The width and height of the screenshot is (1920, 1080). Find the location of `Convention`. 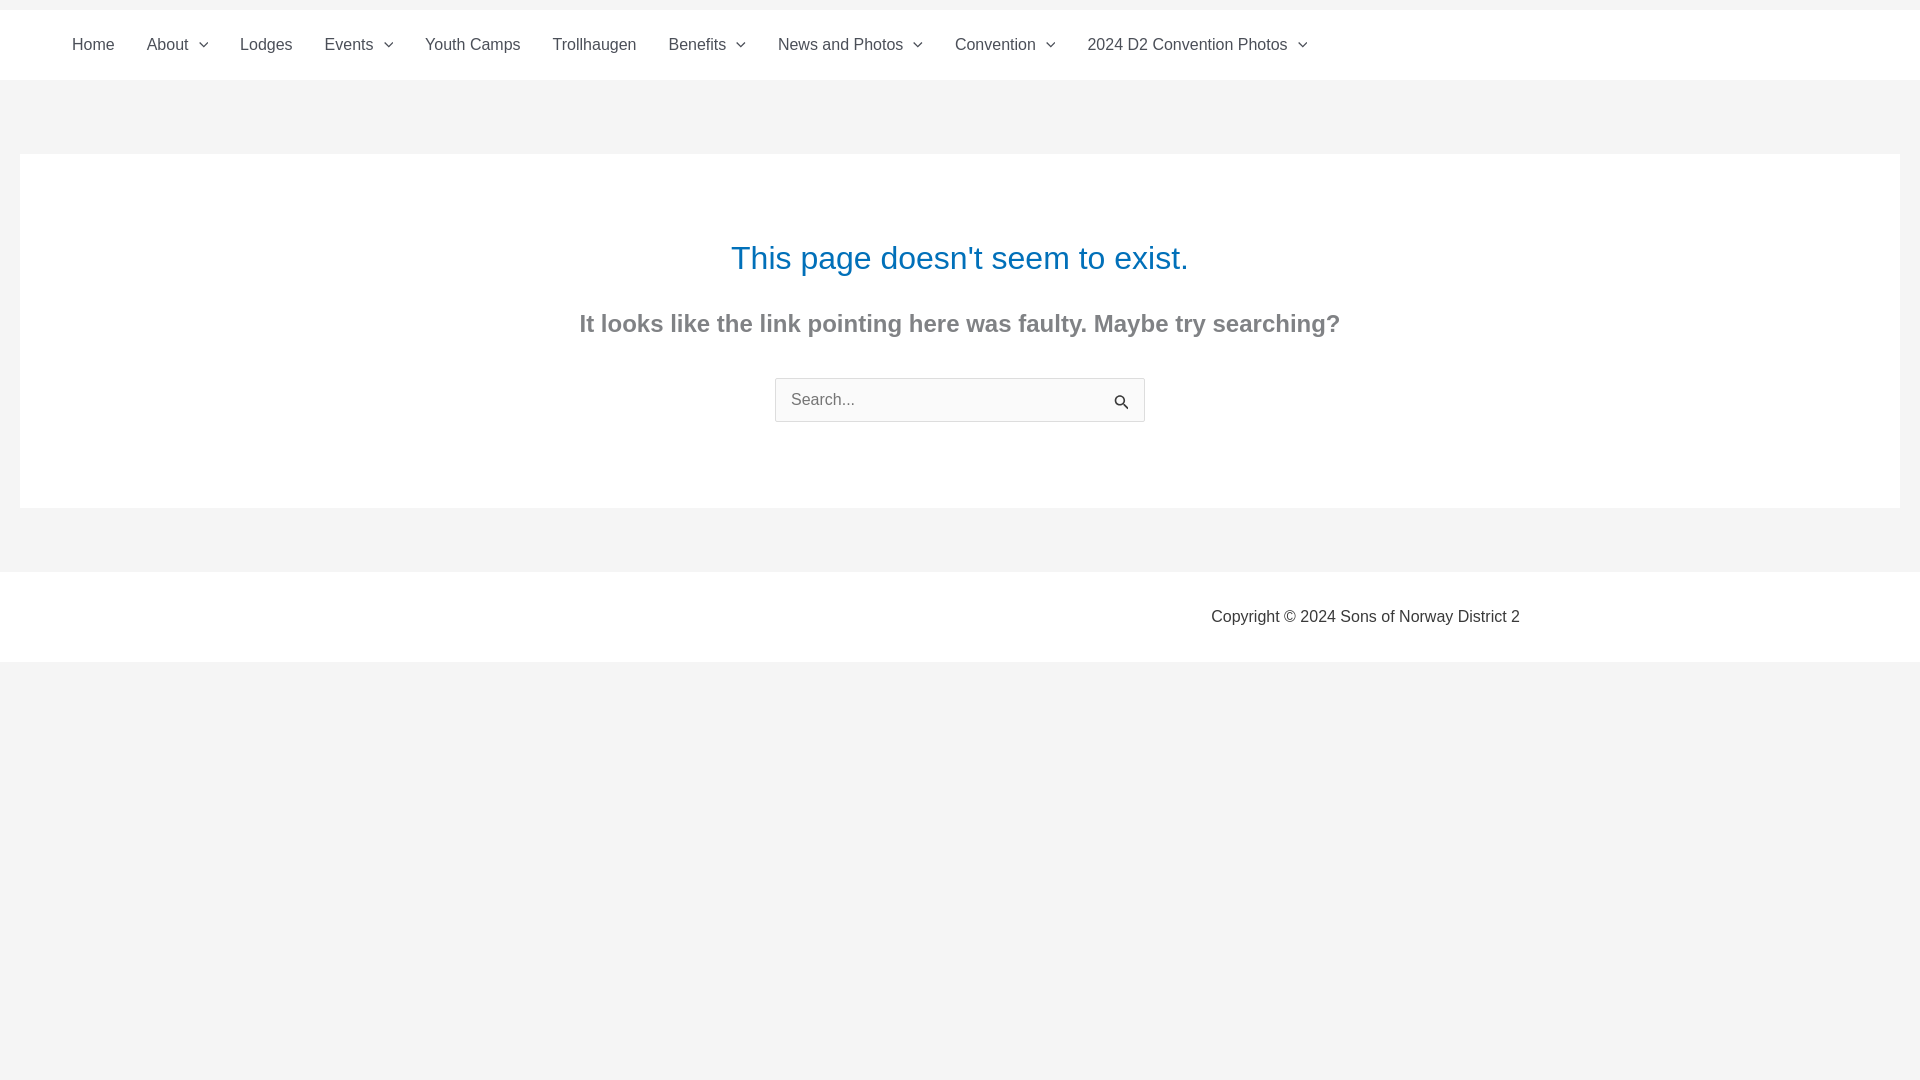

Convention is located at coordinates (1004, 44).